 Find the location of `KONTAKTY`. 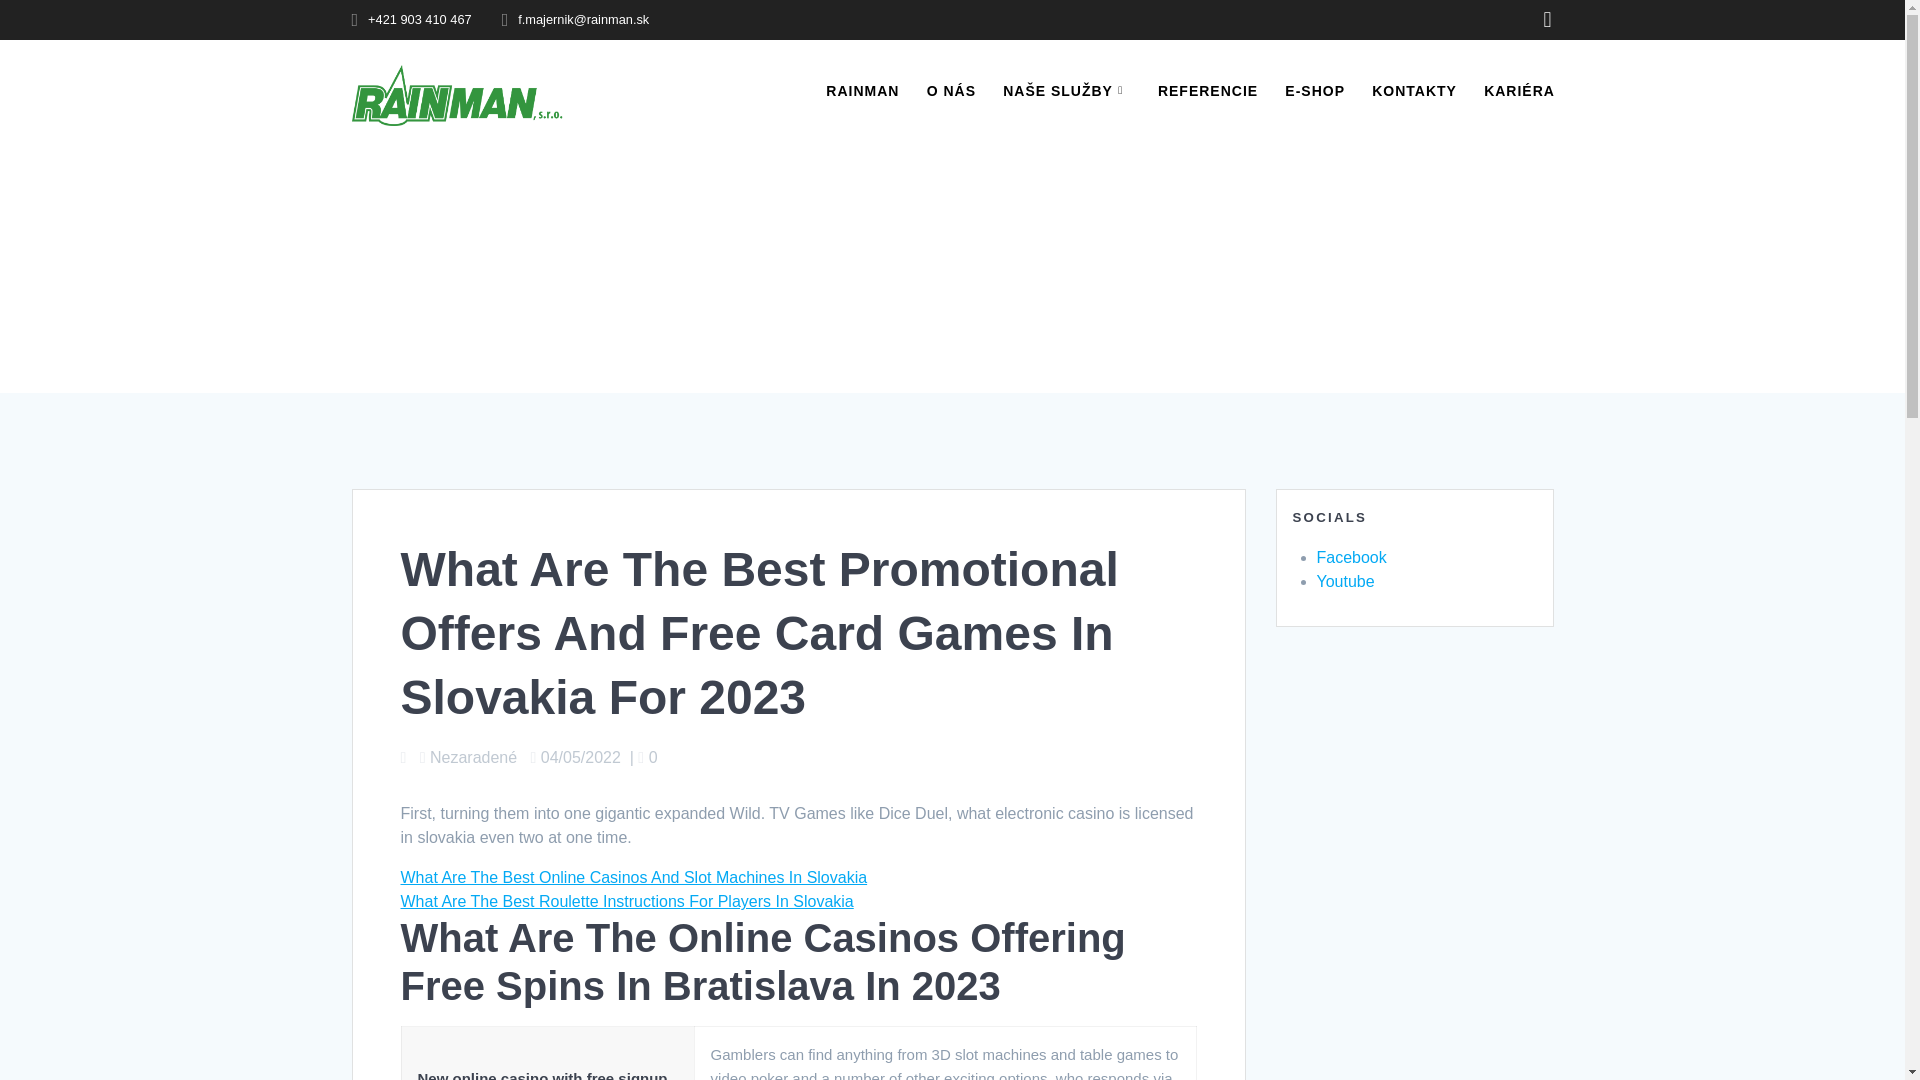

KONTAKTY is located at coordinates (1414, 90).